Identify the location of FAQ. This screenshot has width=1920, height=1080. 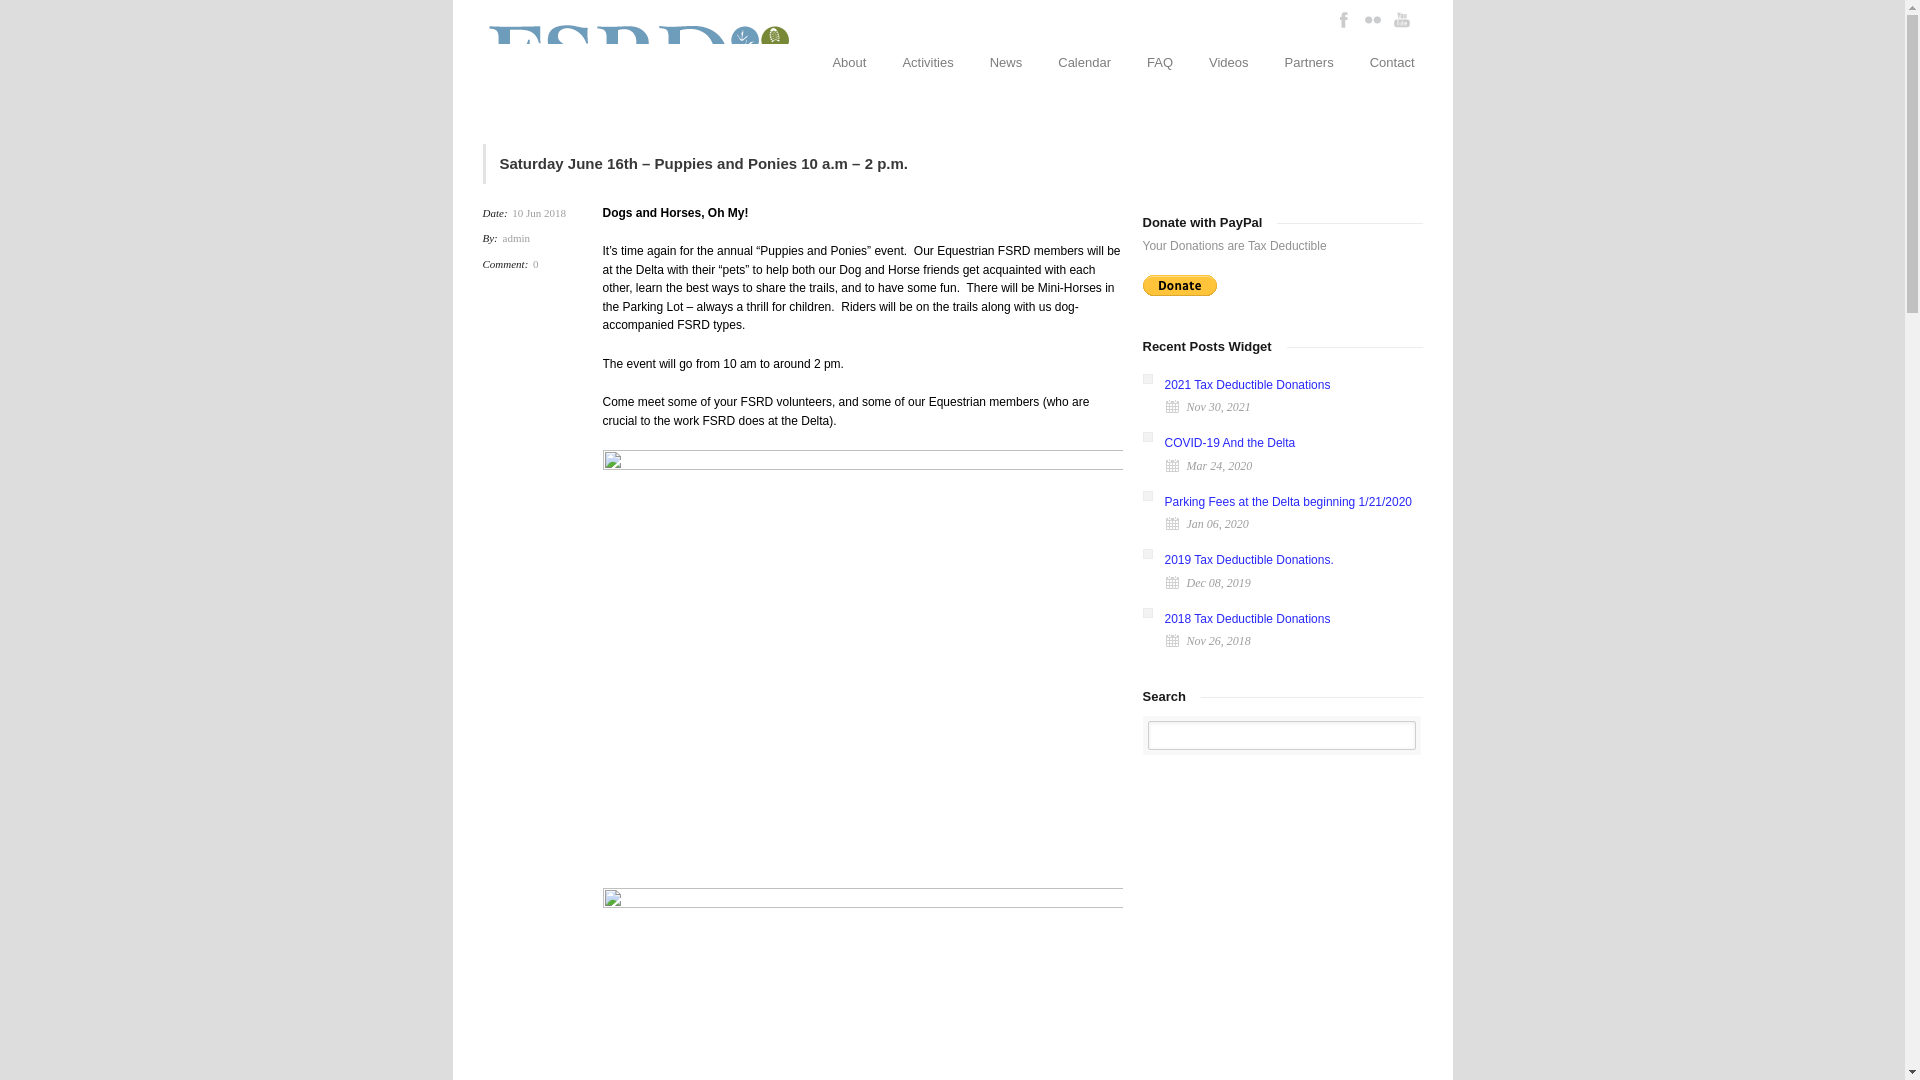
(1159, 62).